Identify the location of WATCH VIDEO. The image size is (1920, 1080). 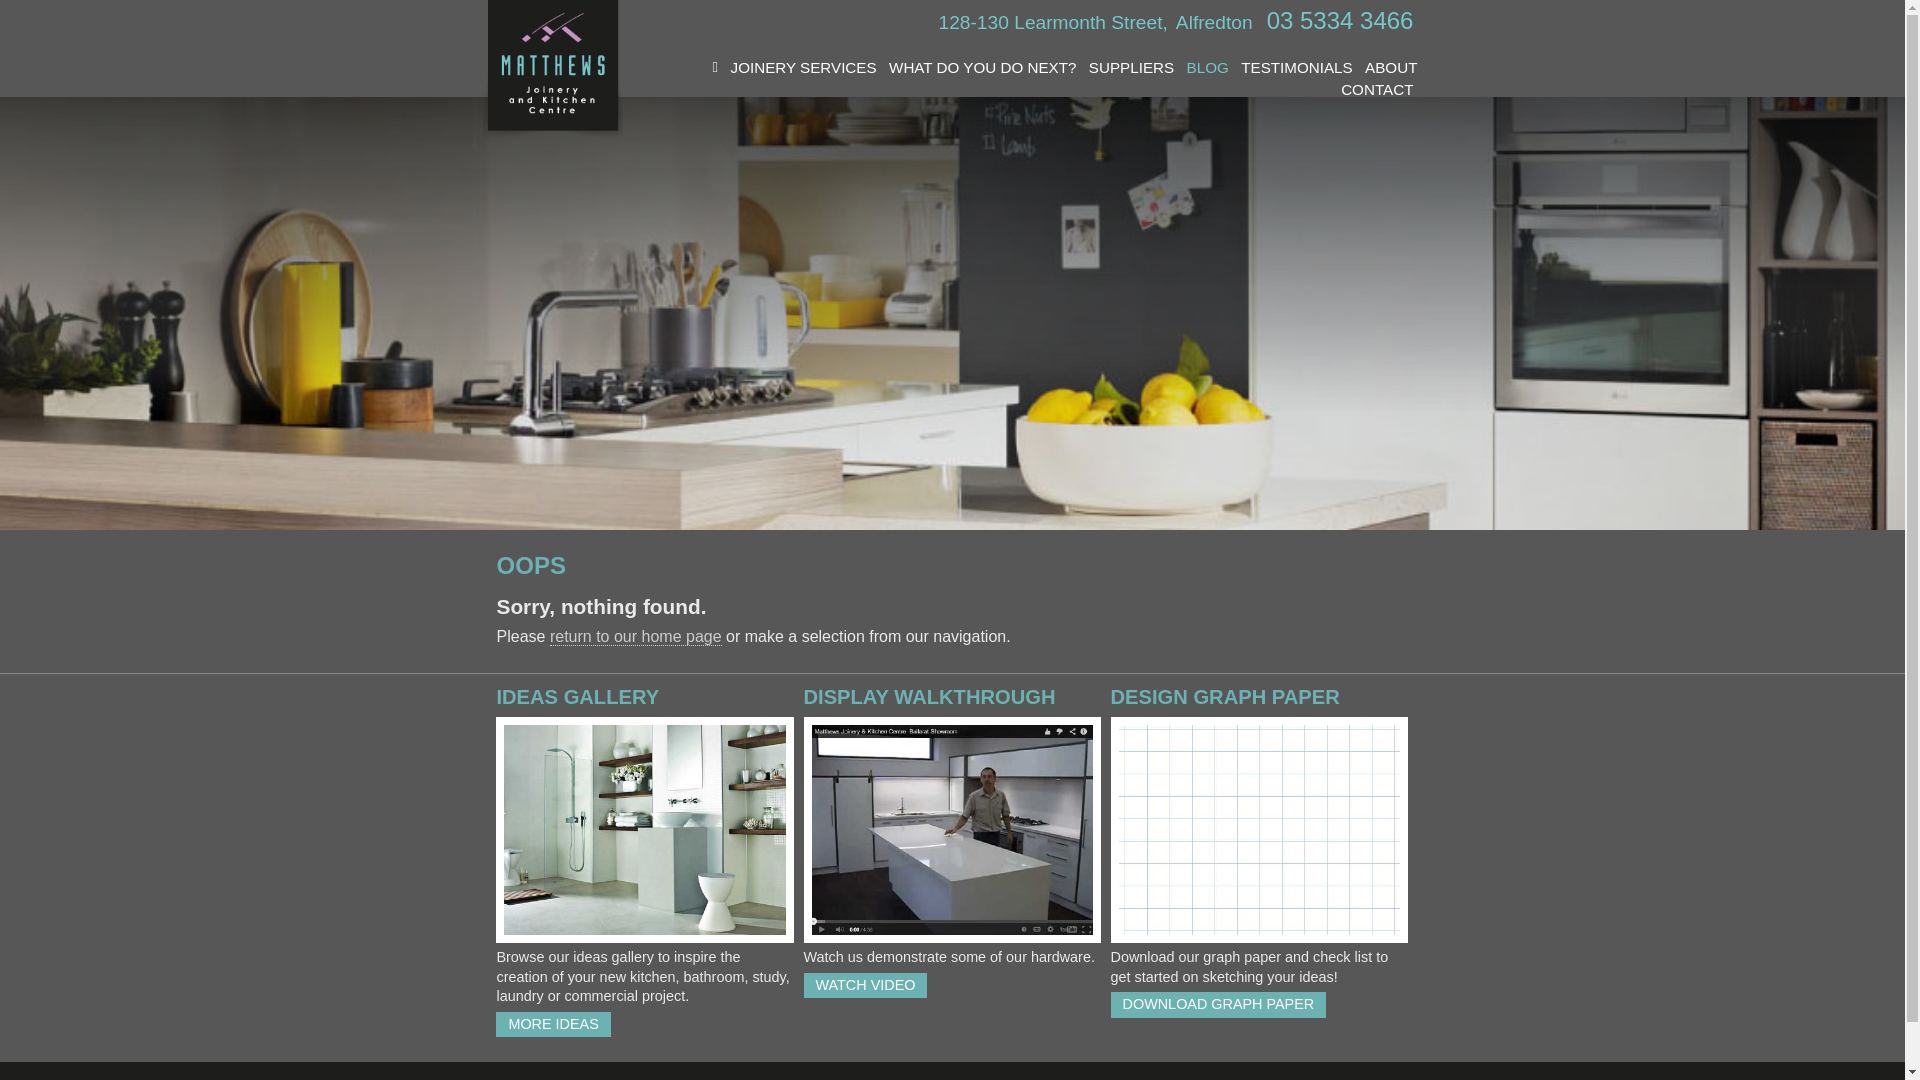
(866, 986).